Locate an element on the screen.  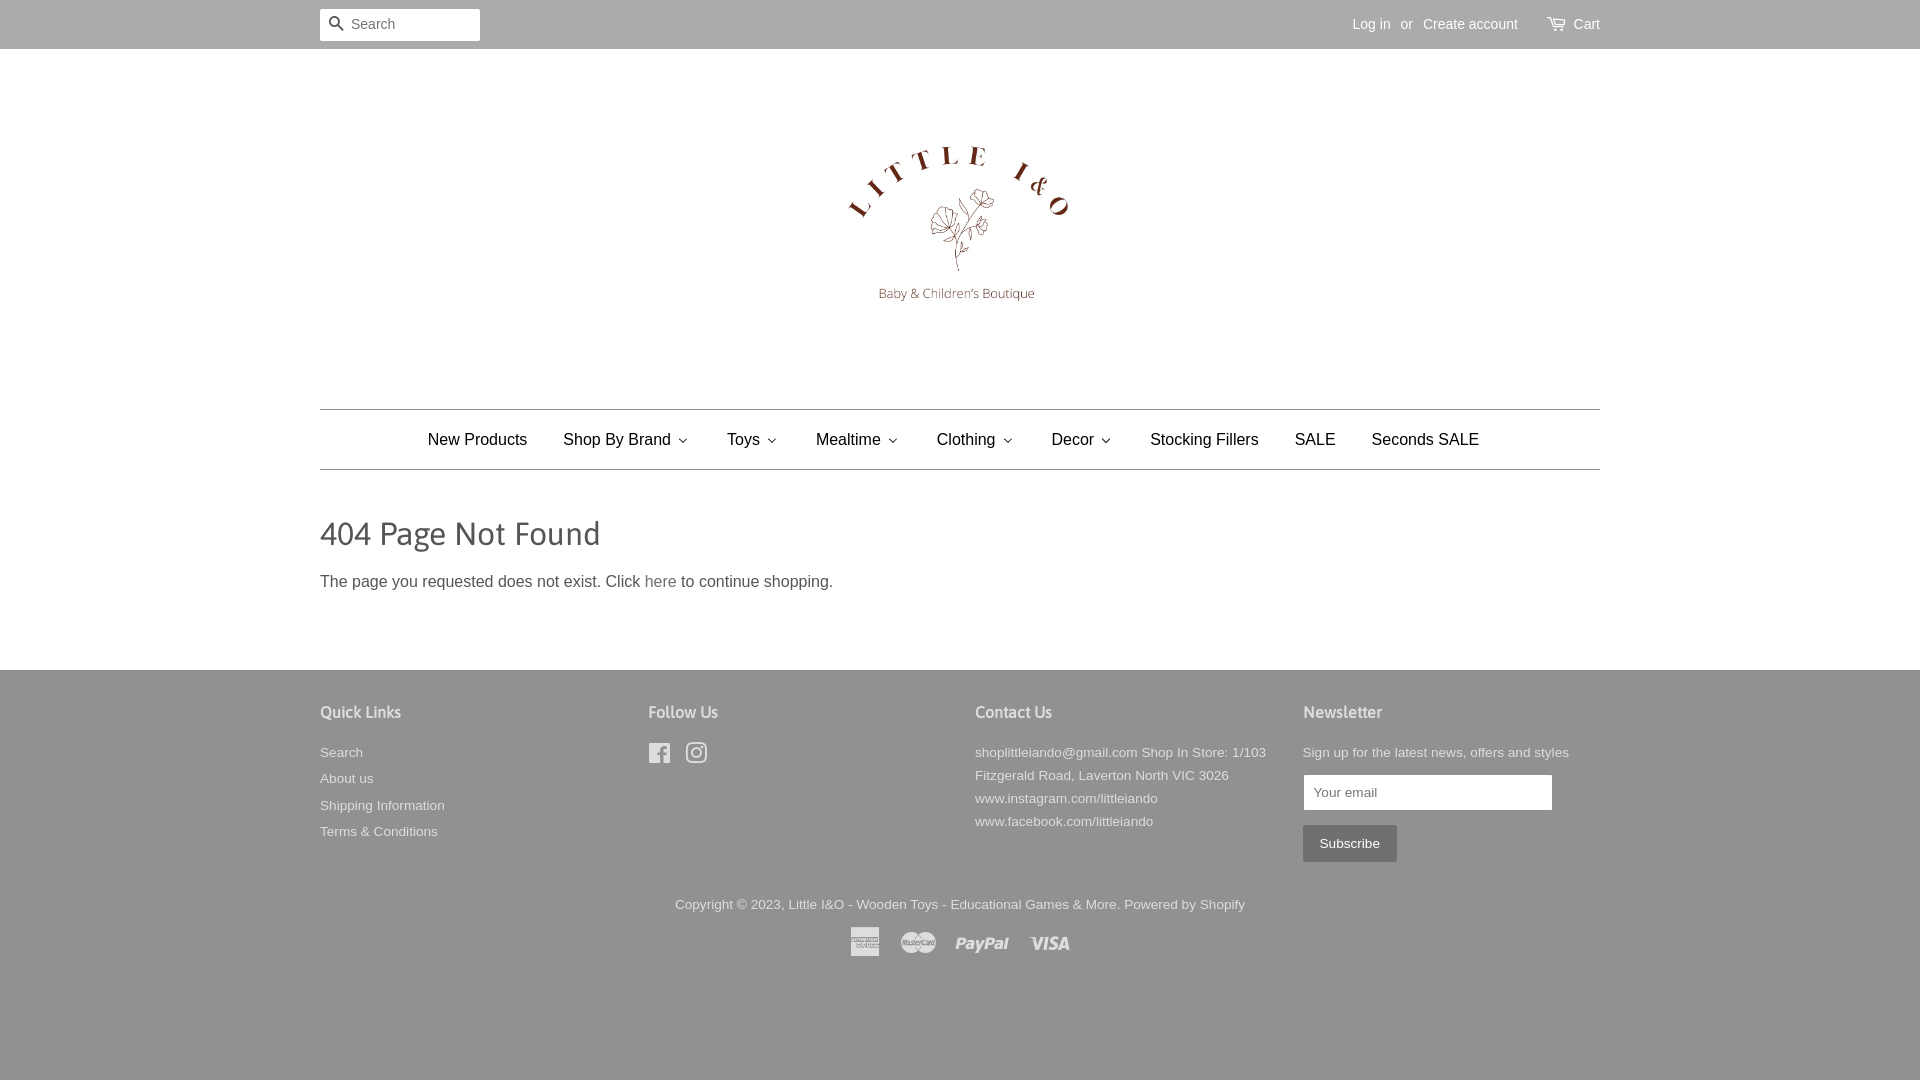
Search is located at coordinates (342, 752).